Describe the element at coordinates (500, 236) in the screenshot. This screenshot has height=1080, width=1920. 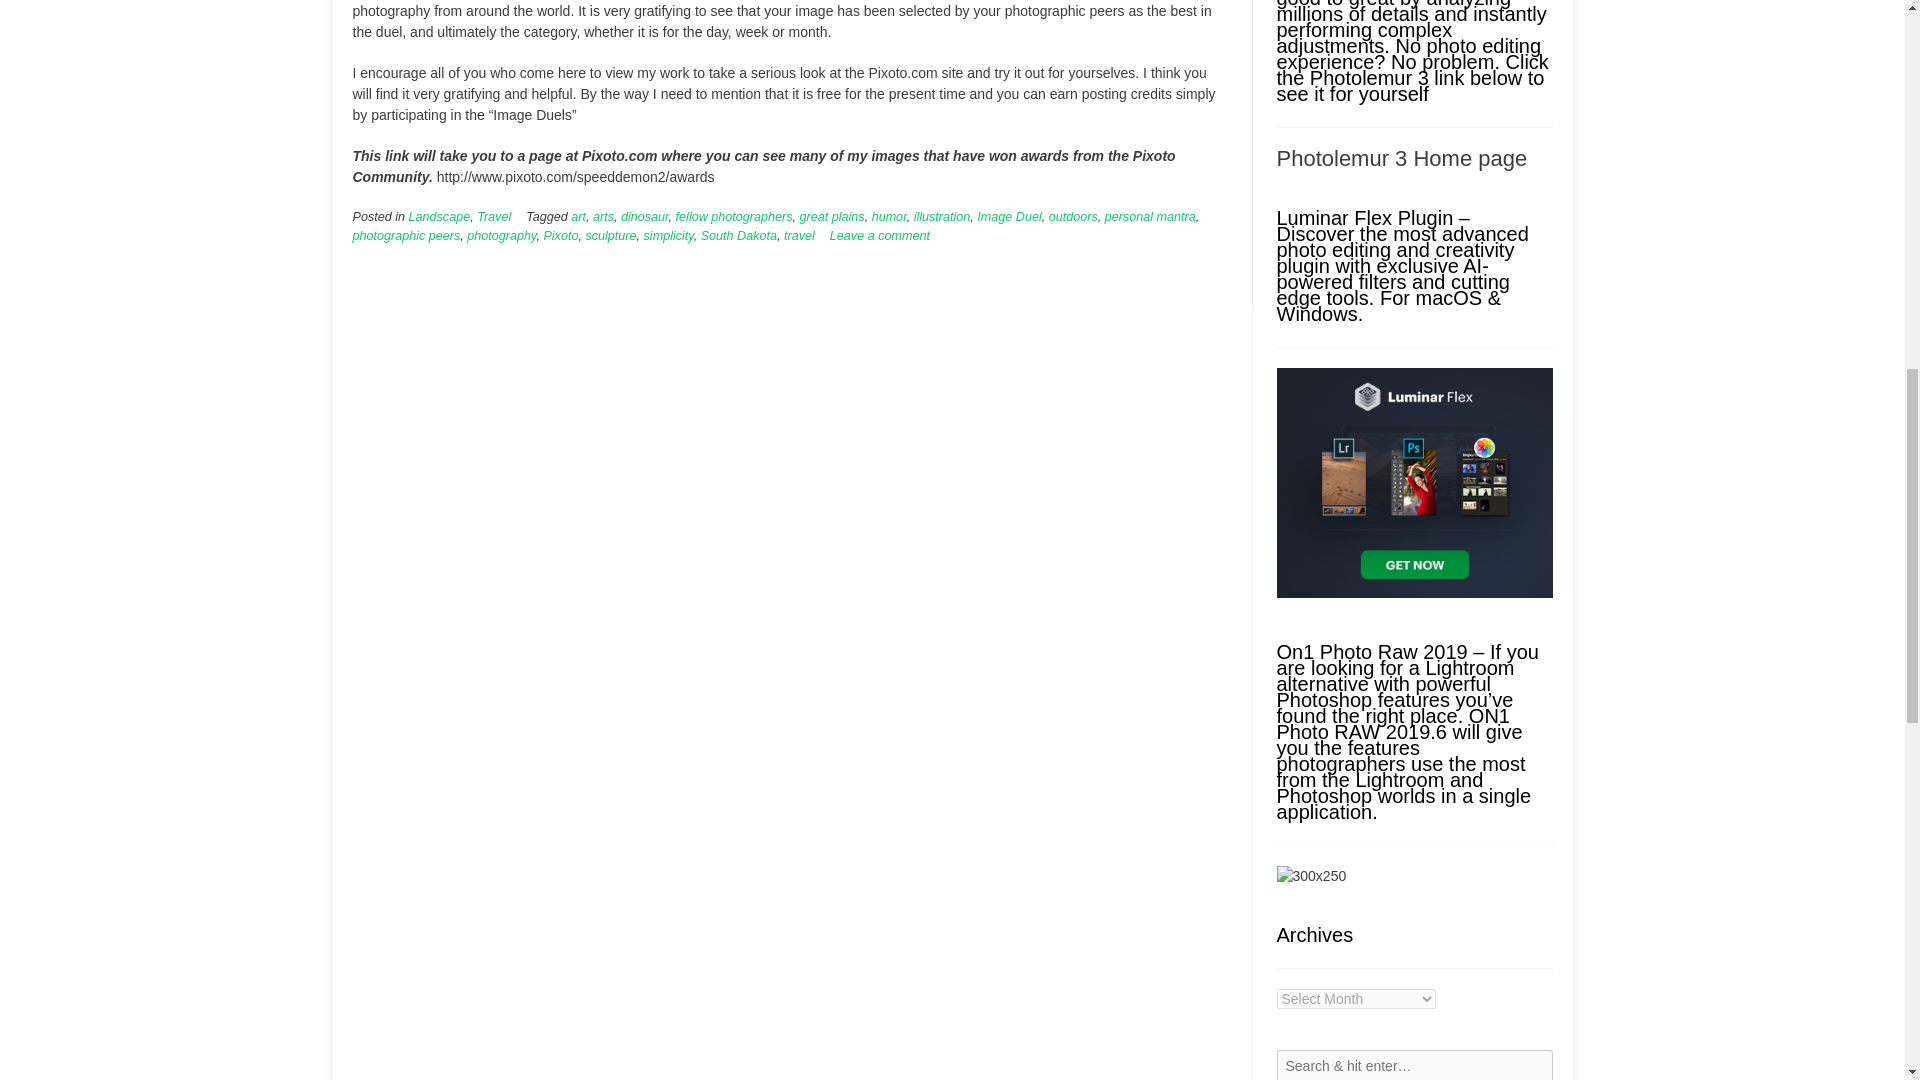
I see `photography` at that location.